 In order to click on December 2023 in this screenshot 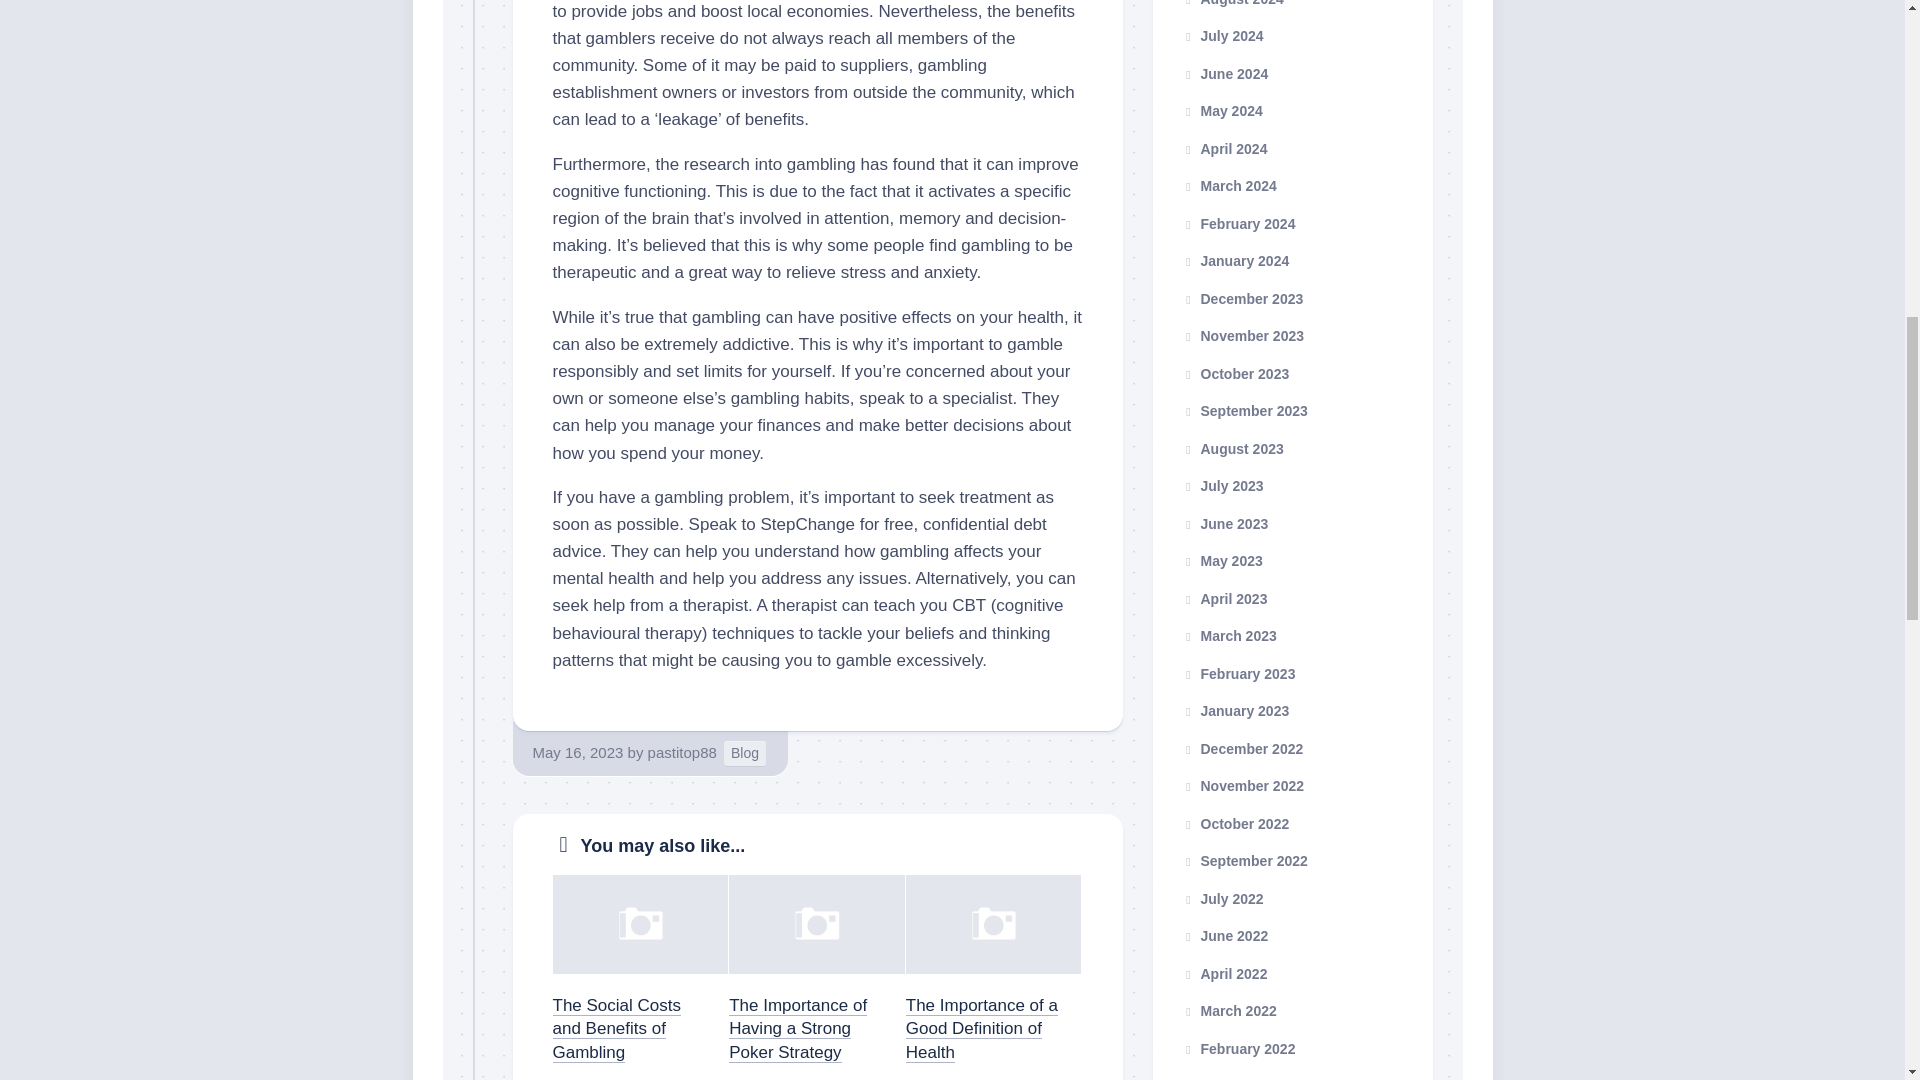, I will do `click(1242, 298)`.